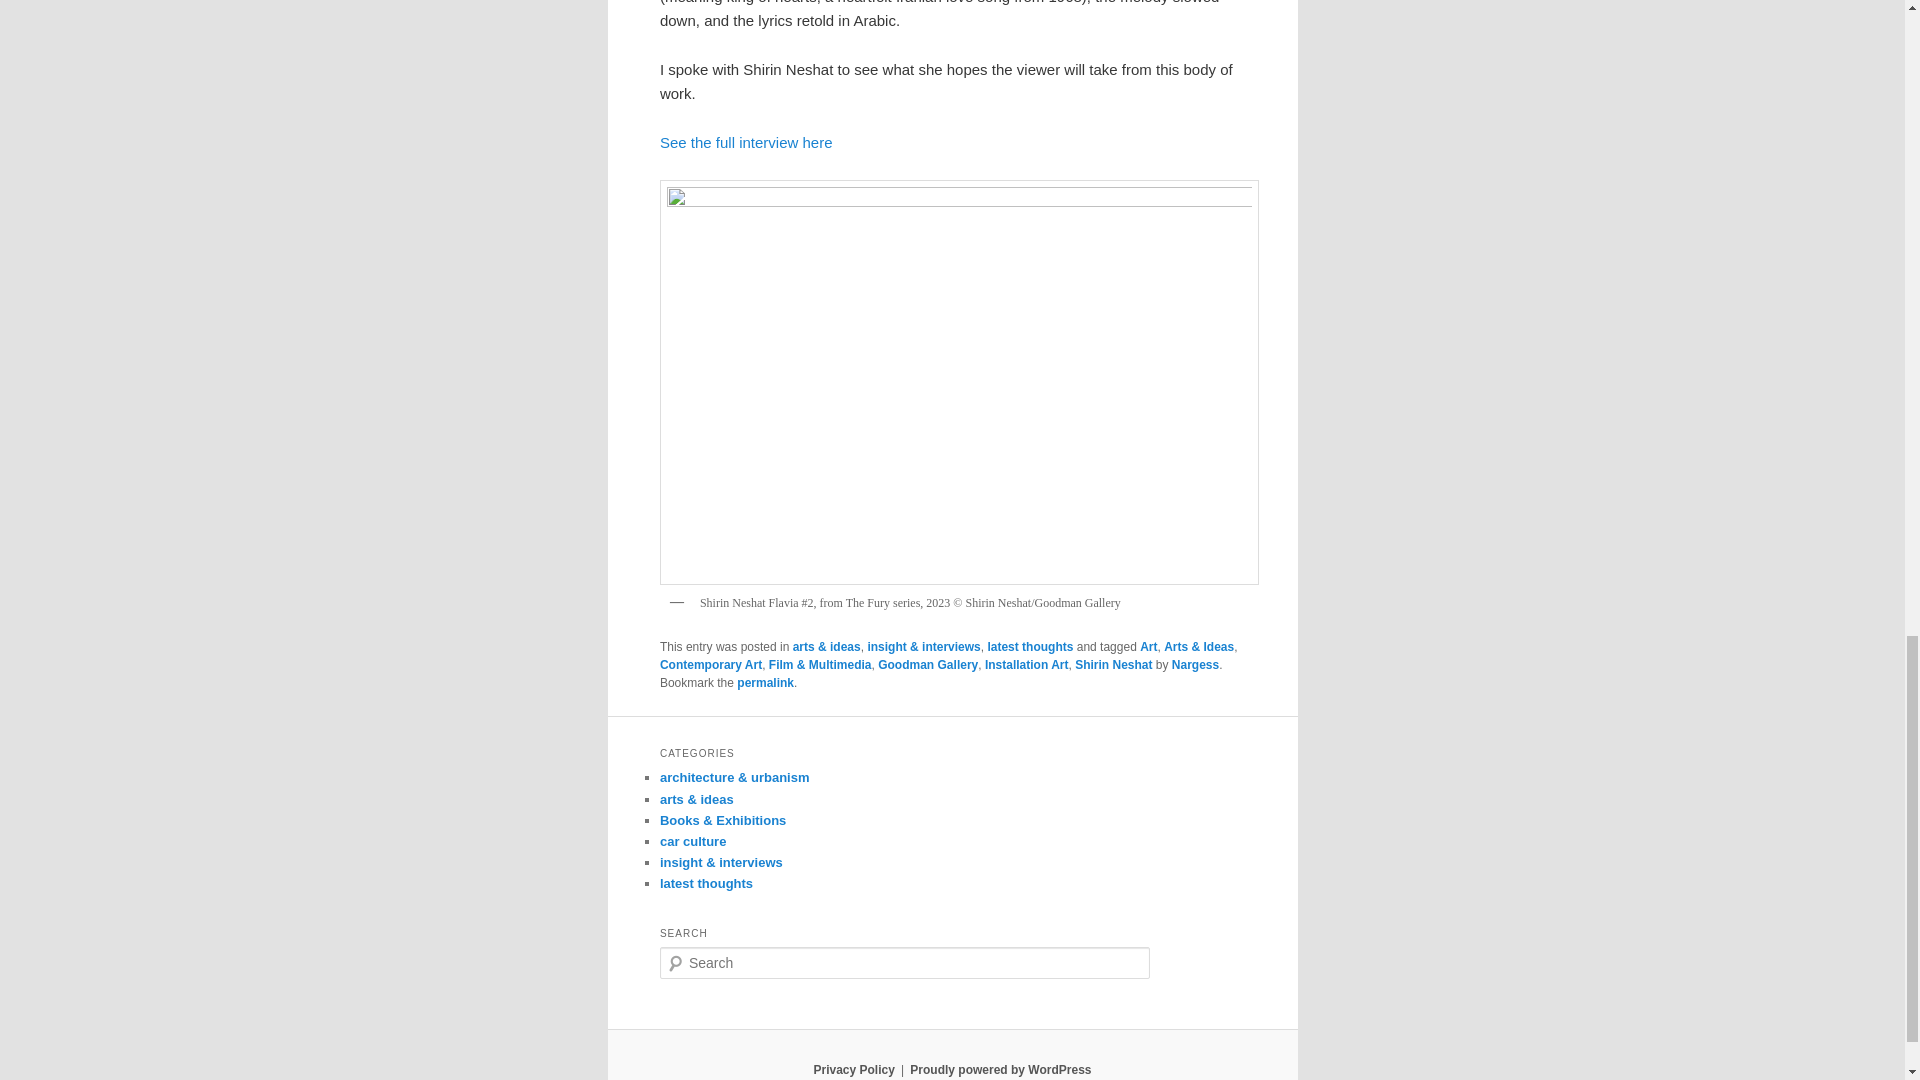  I want to click on Privacy Policy, so click(853, 1069).